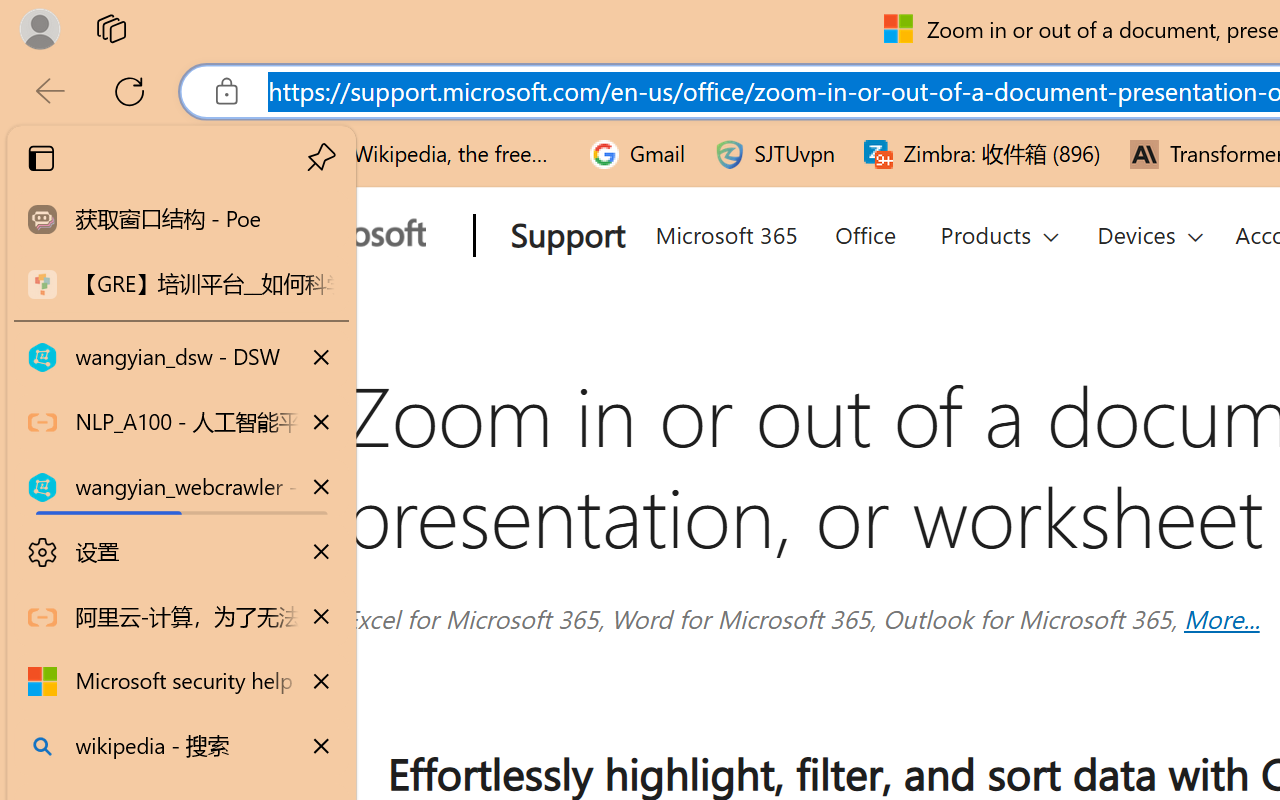  What do you see at coordinates (182, 682) in the screenshot?
I see `Microsoft security help and learning` at bounding box center [182, 682].